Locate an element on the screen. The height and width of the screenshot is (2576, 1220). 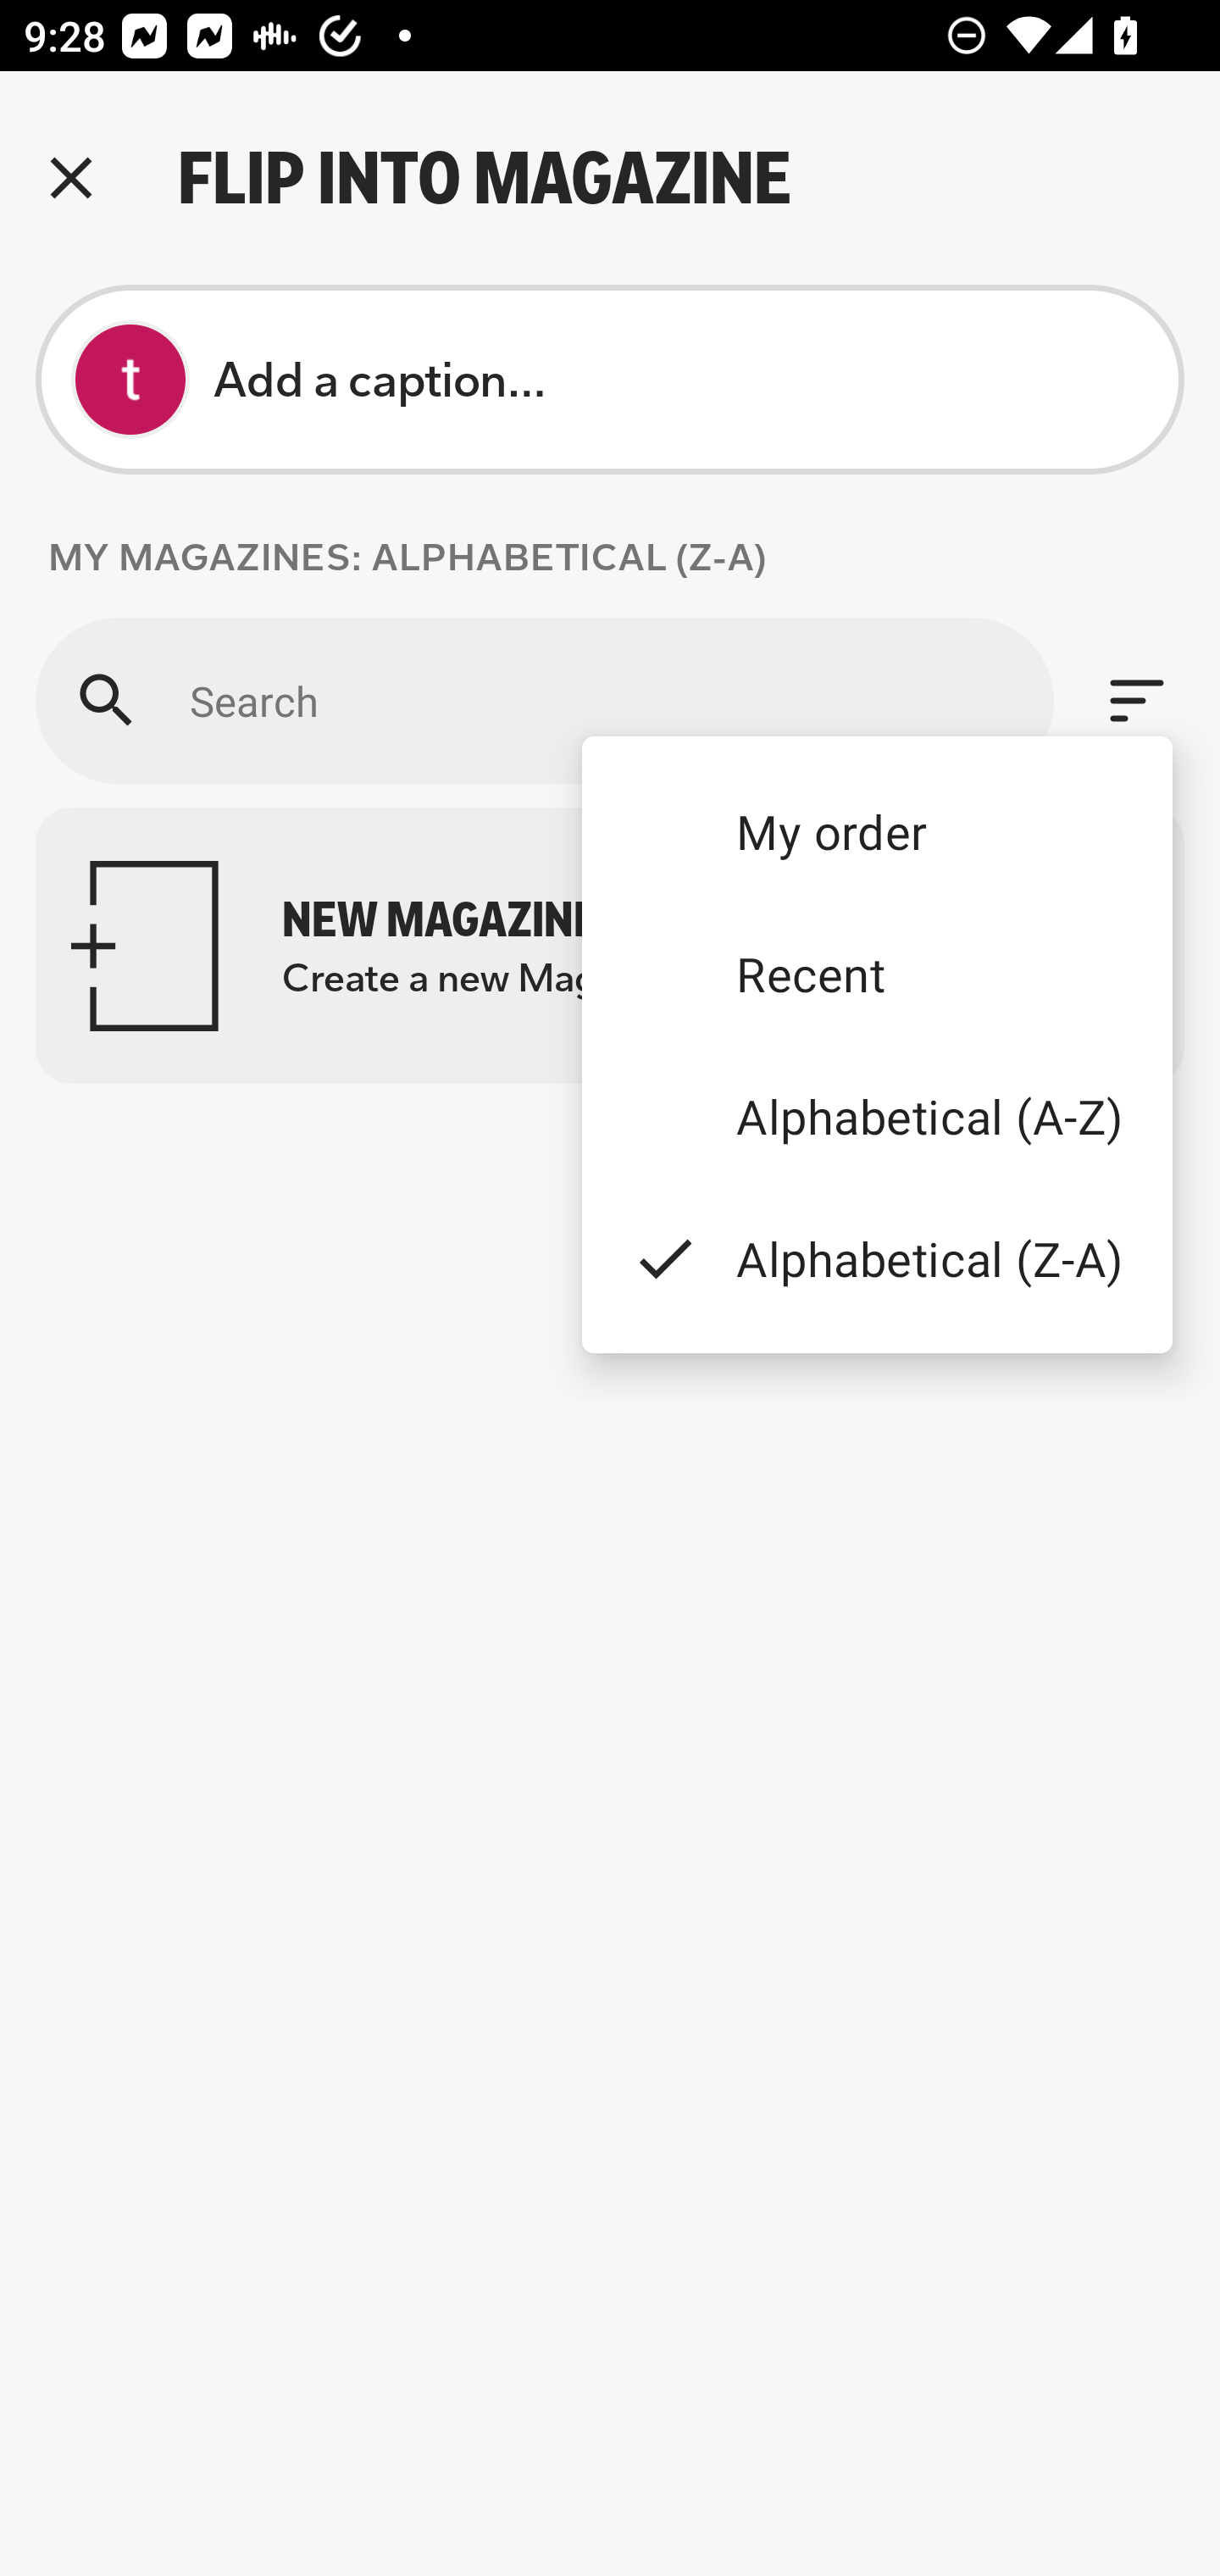
Recent is located at coordinates (876, 974).